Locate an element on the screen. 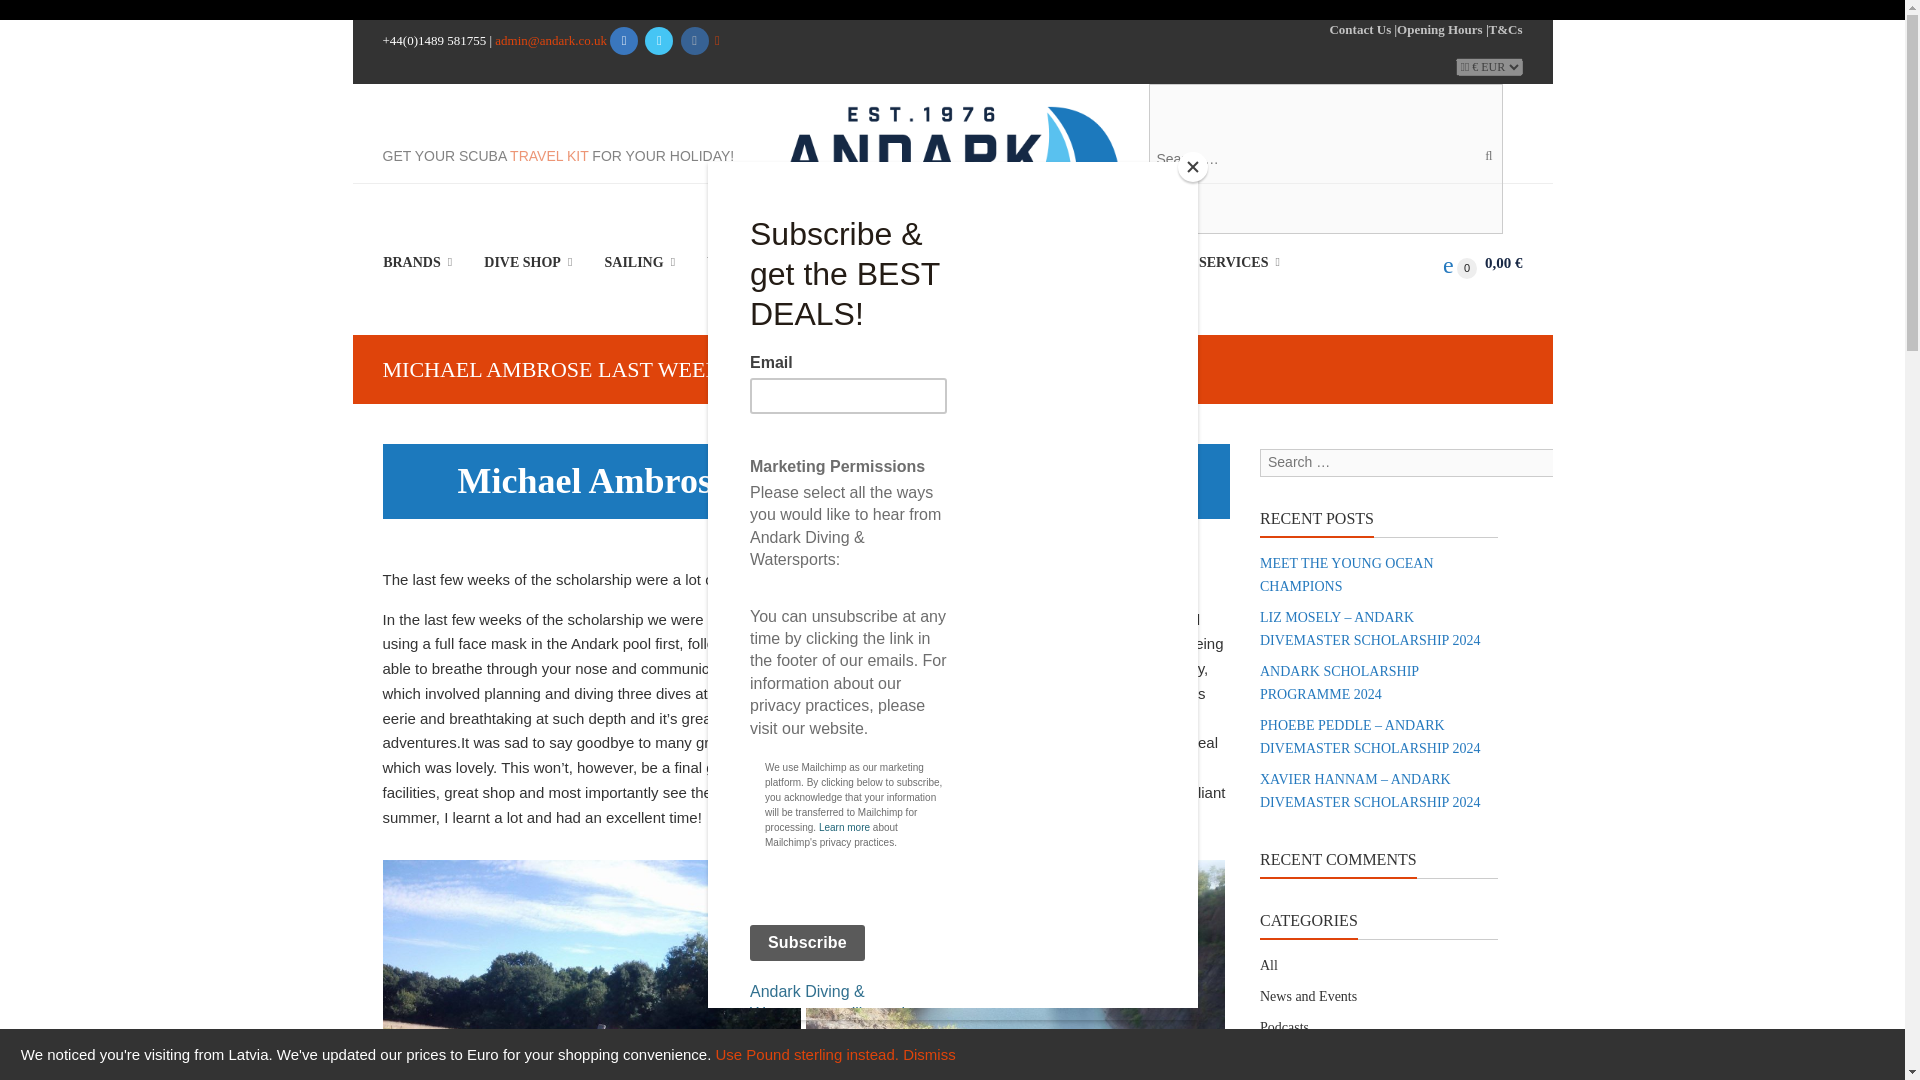  View your shopping cart is located at coordinates (1482, 263).